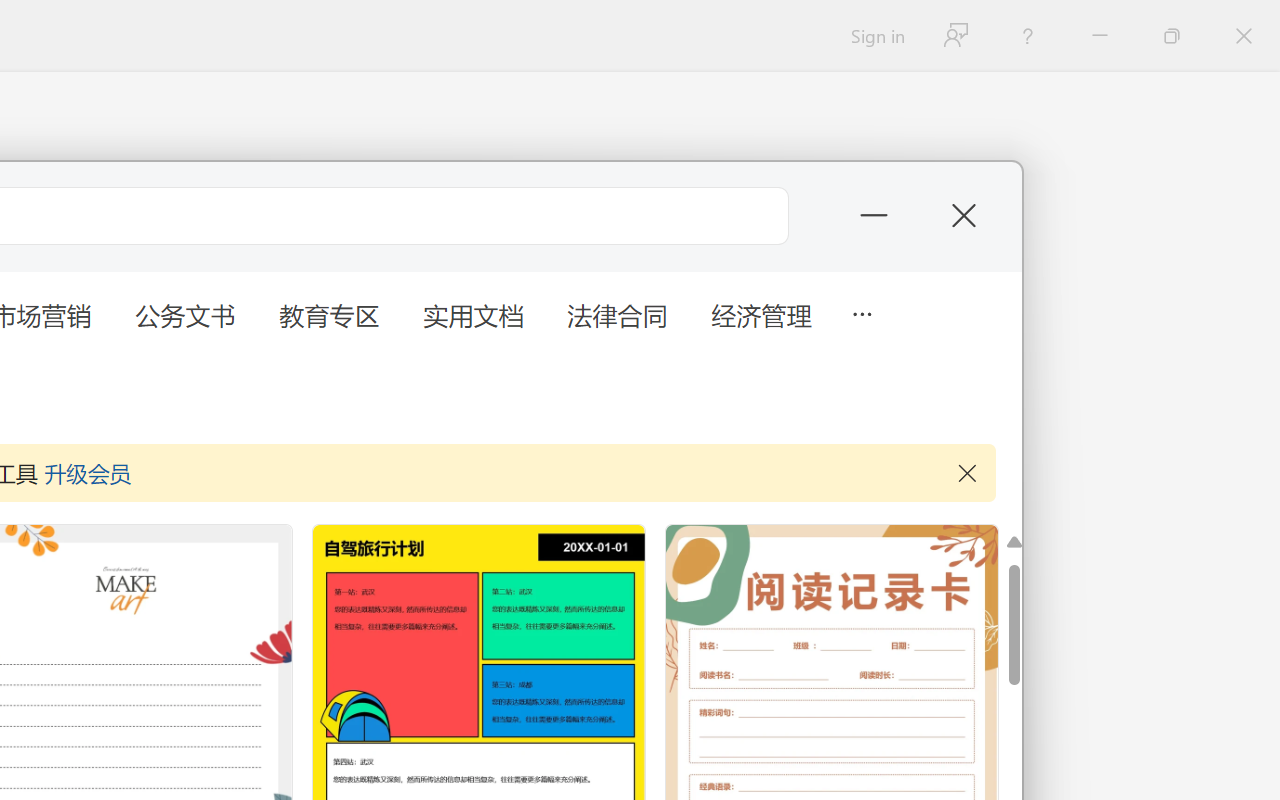 The width and height of the screenshot is (1280, 800). What do you see at coordinates (876, 36) in the screenshot?
I see `Sign in` at bounding box center [876, 36].